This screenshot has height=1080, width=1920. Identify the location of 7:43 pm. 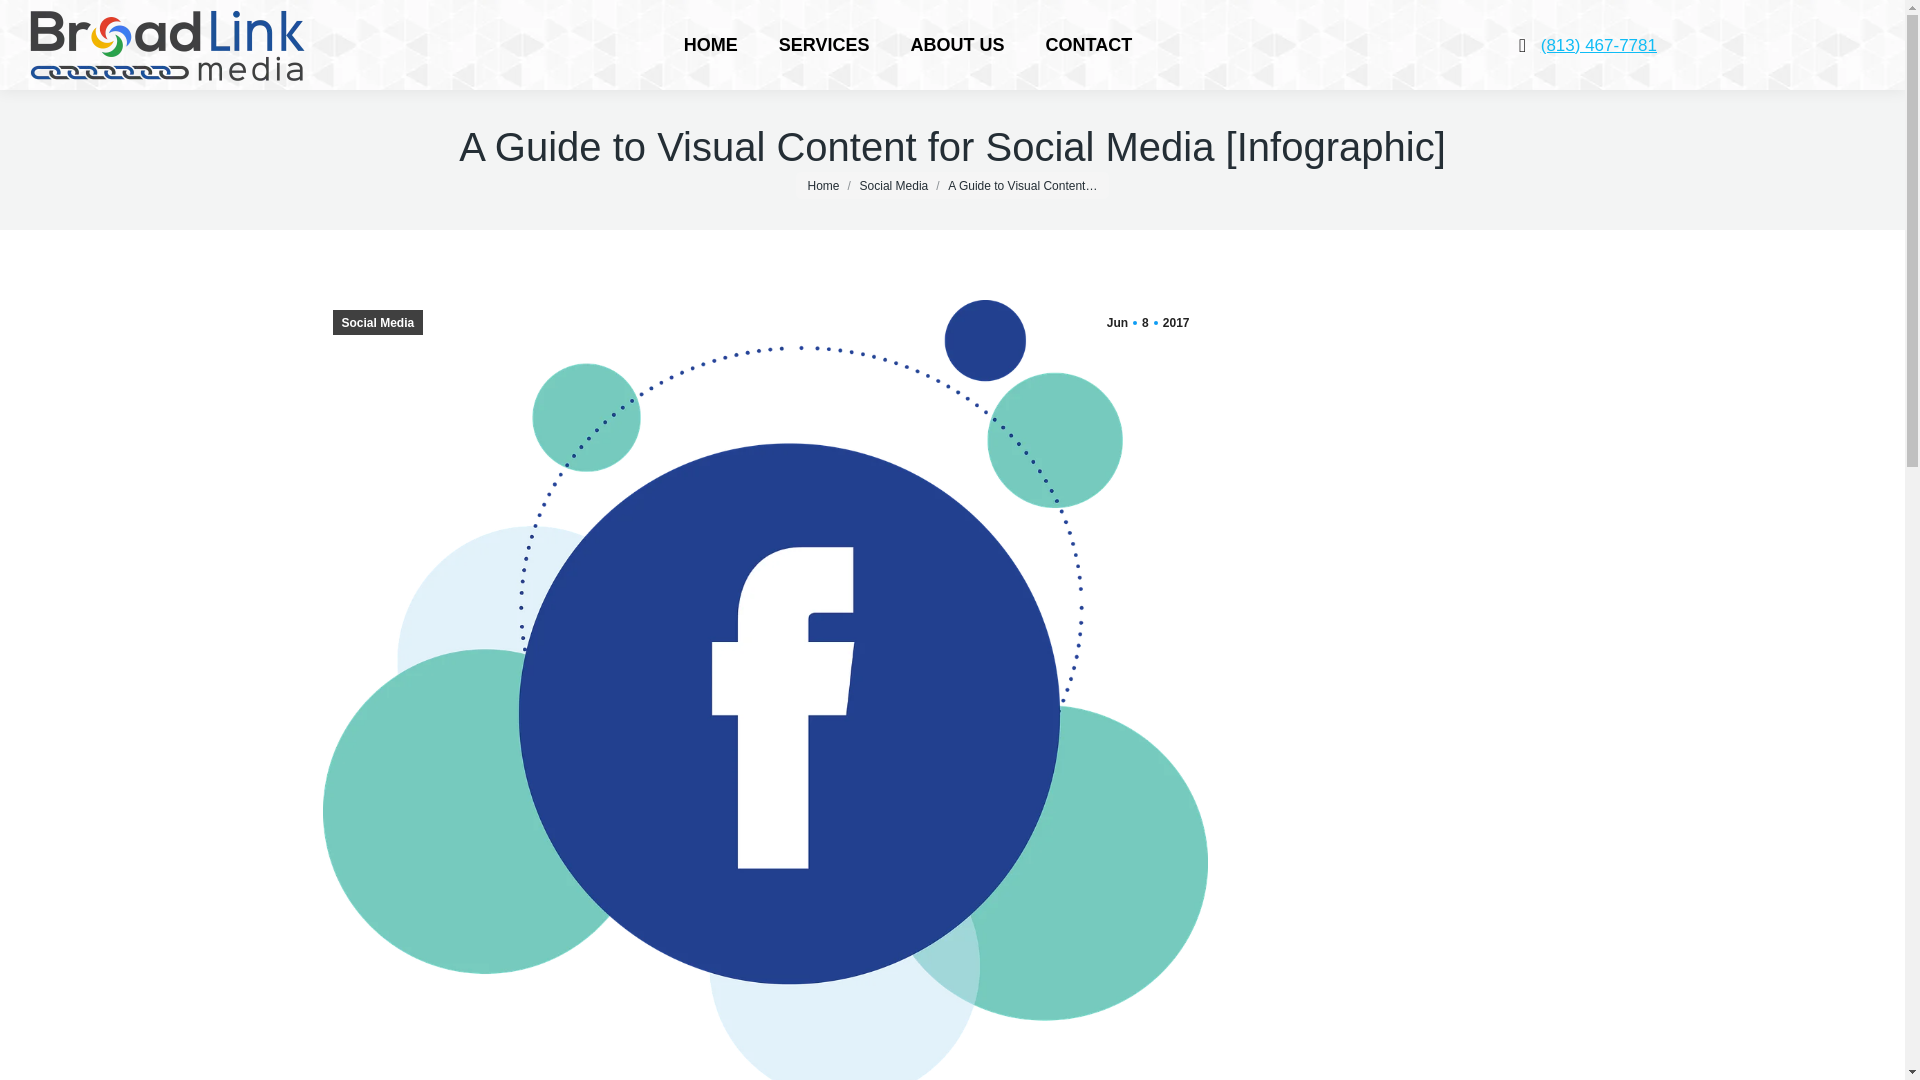
(1148, 322).